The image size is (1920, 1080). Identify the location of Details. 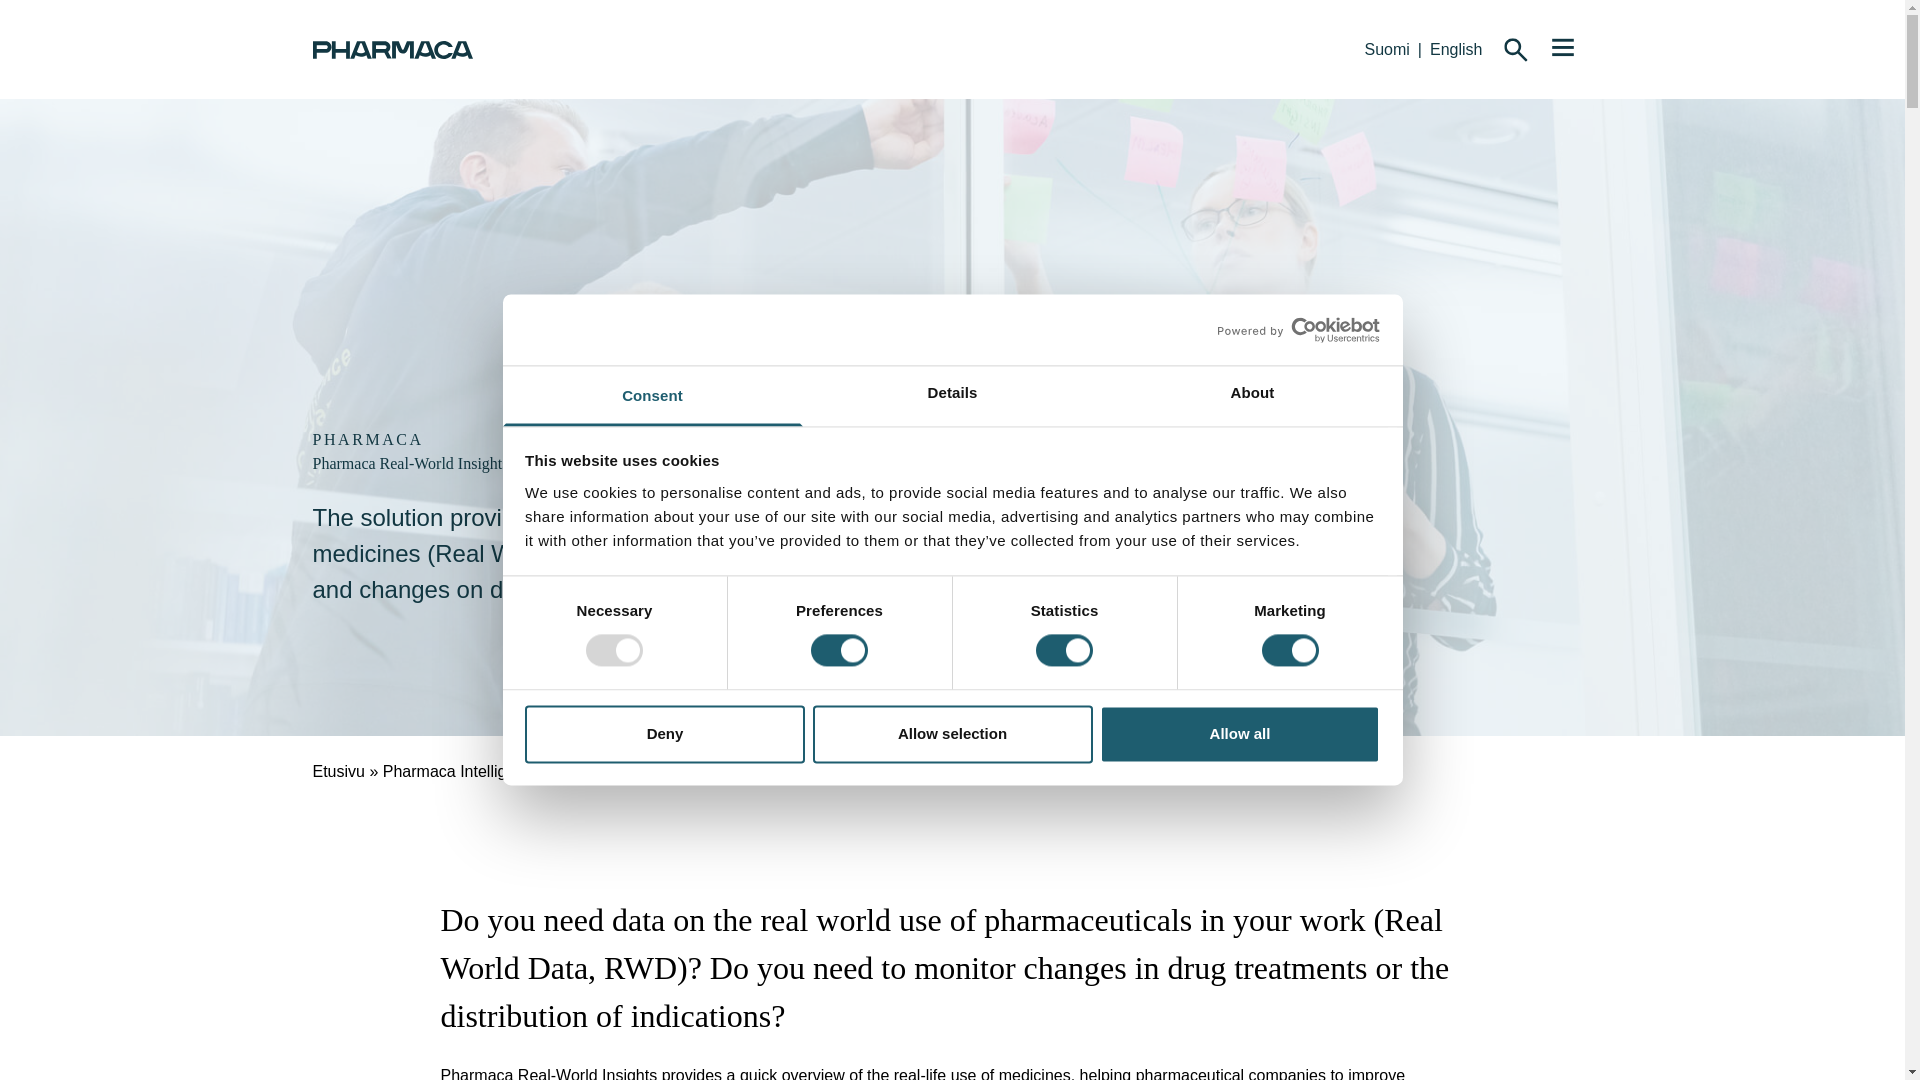
(952, 396).